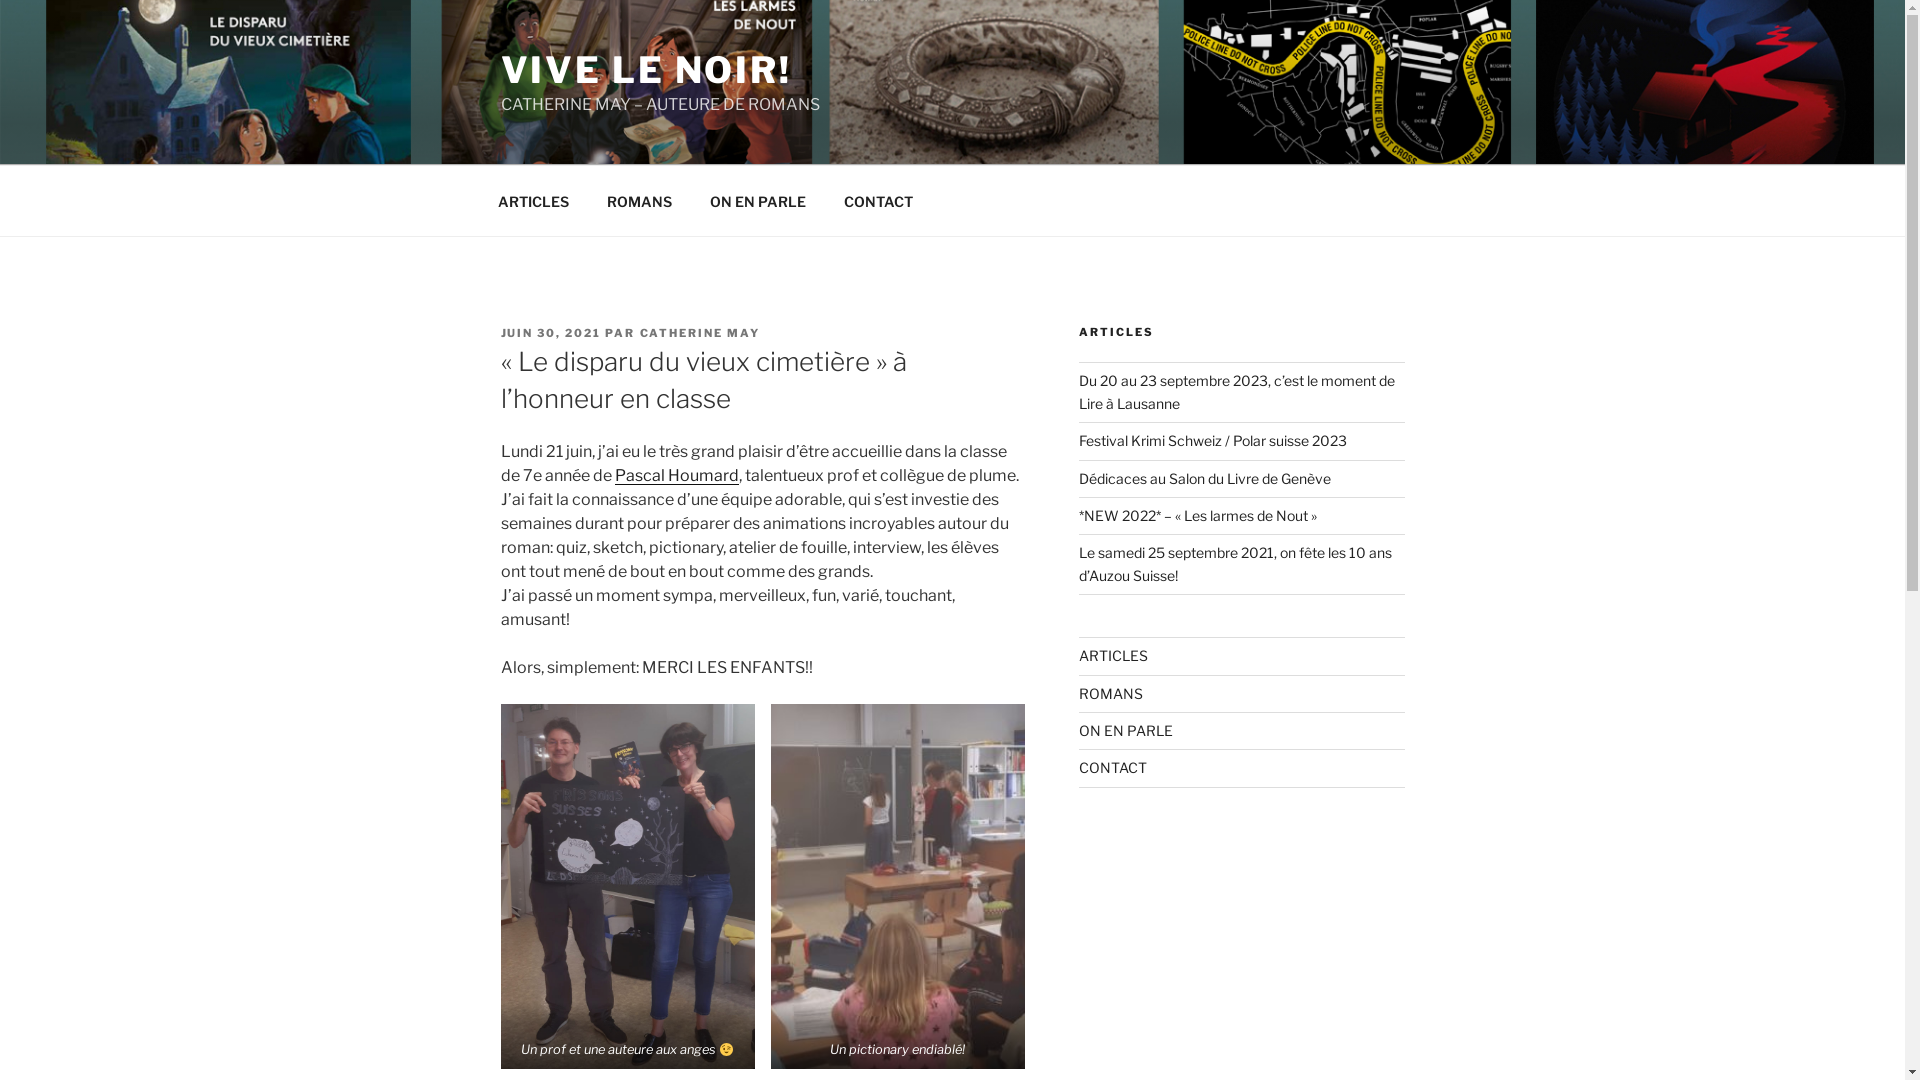 The height and width of the screenshot is (1080, 1920). What do you see at coordinates (1114, 656) in the screenshot?
I see `ARTICLES` at bounding box center [1114, 656].